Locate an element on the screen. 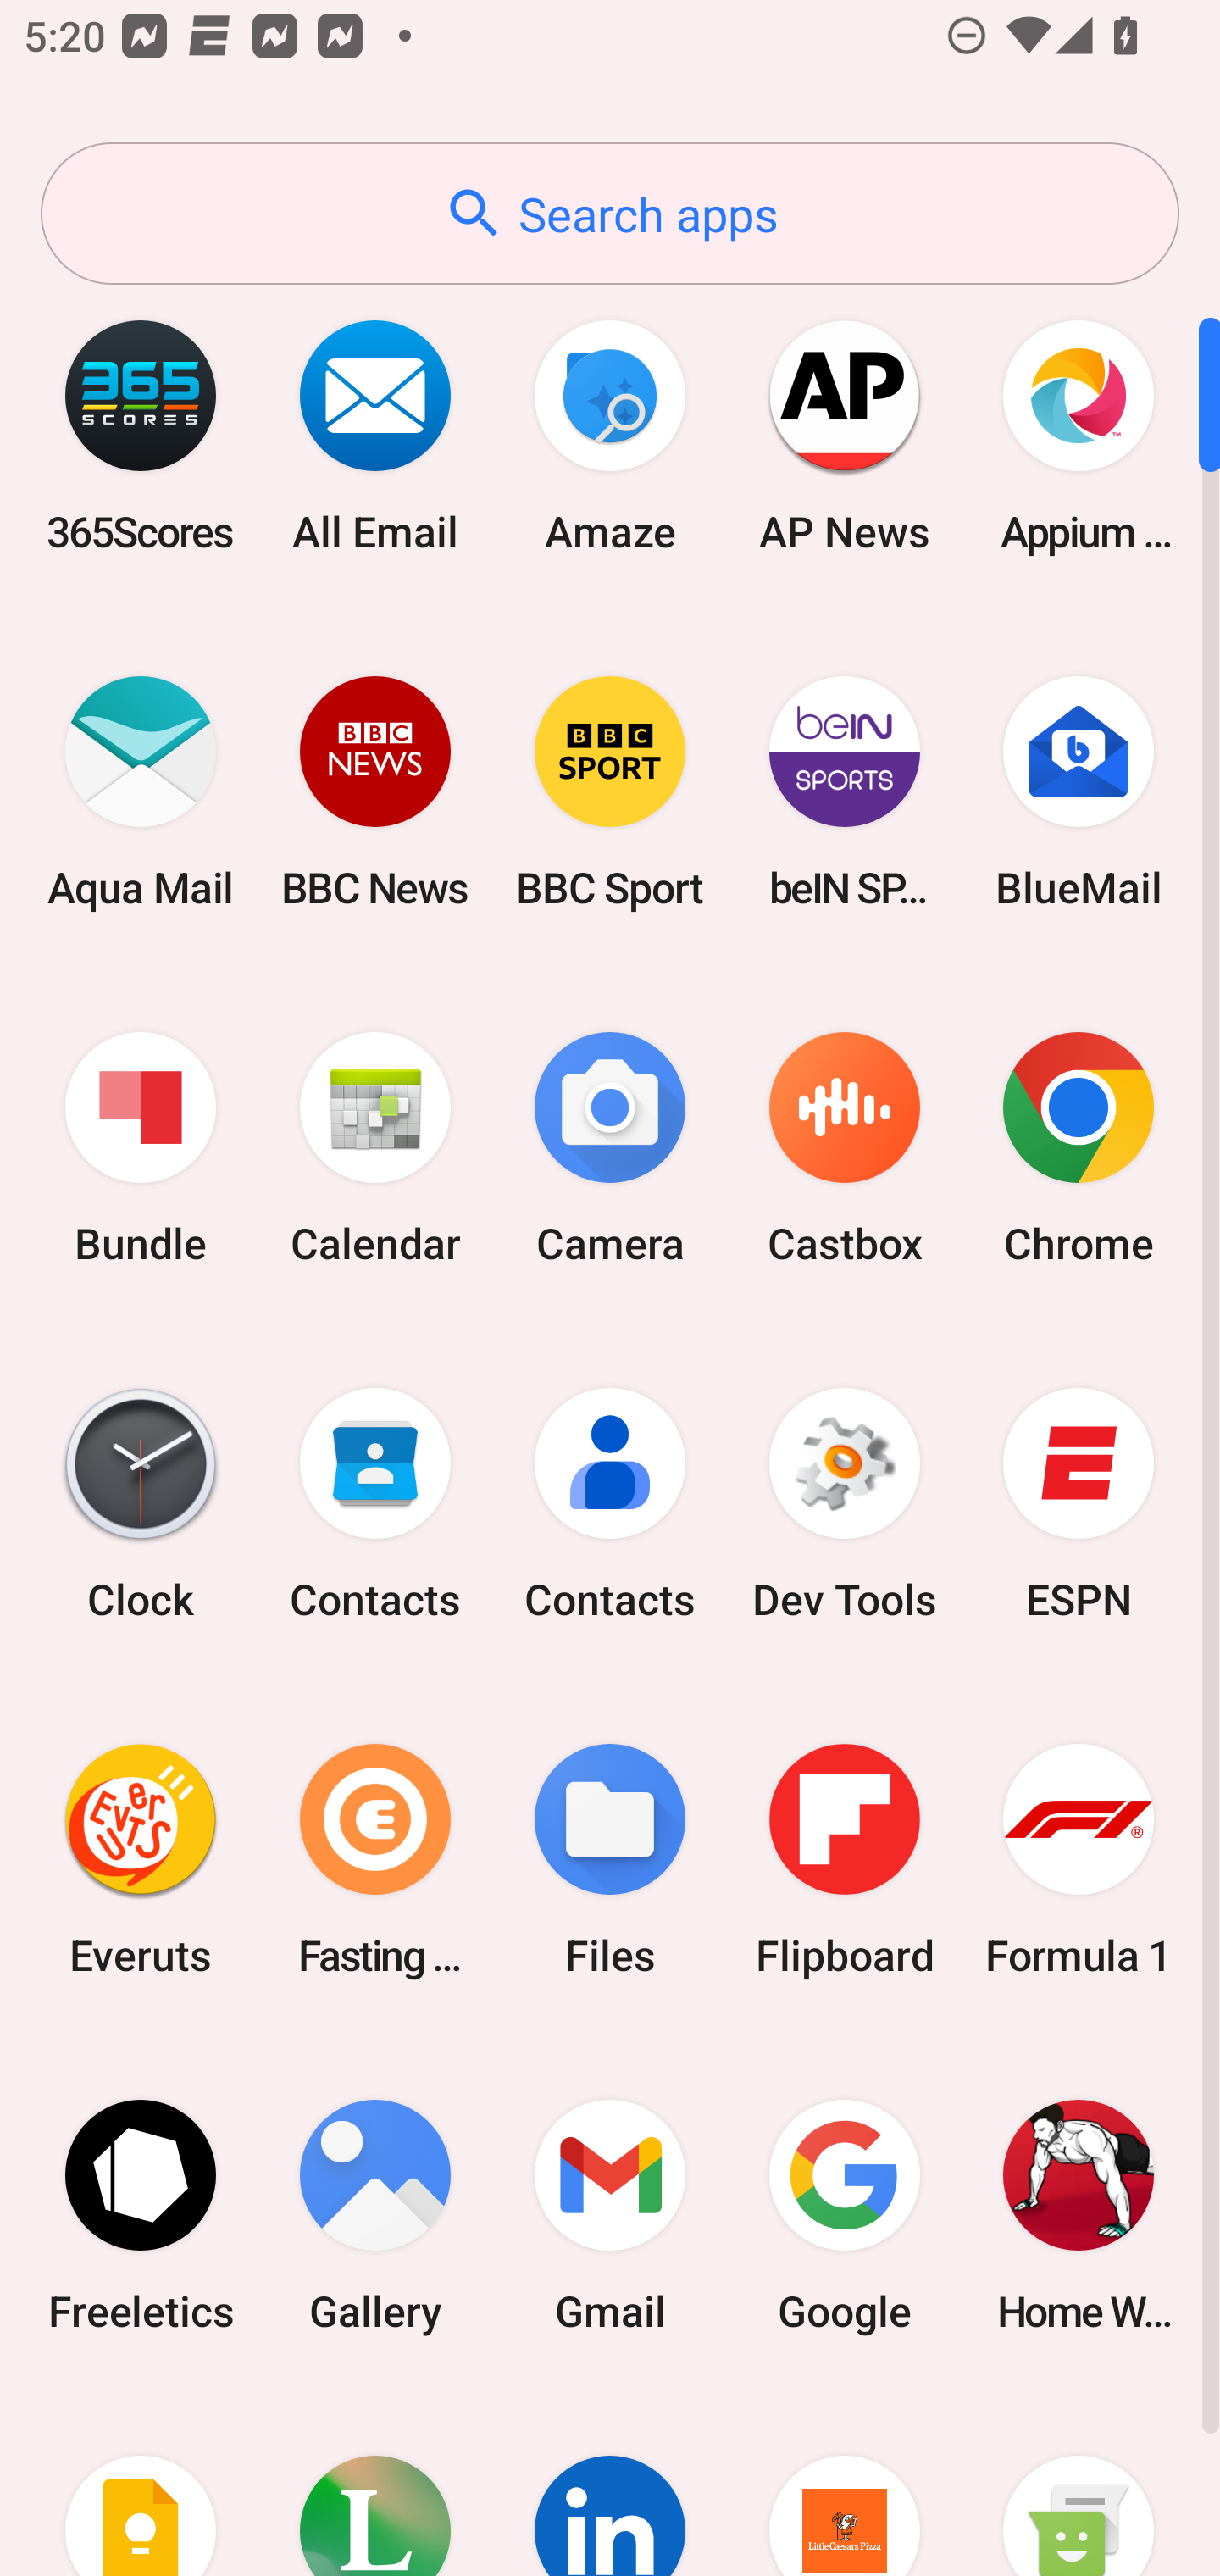 Image resolution: width=1220 pixels, height=2576 pixels. Amaze is located at coordinates (610, 436).